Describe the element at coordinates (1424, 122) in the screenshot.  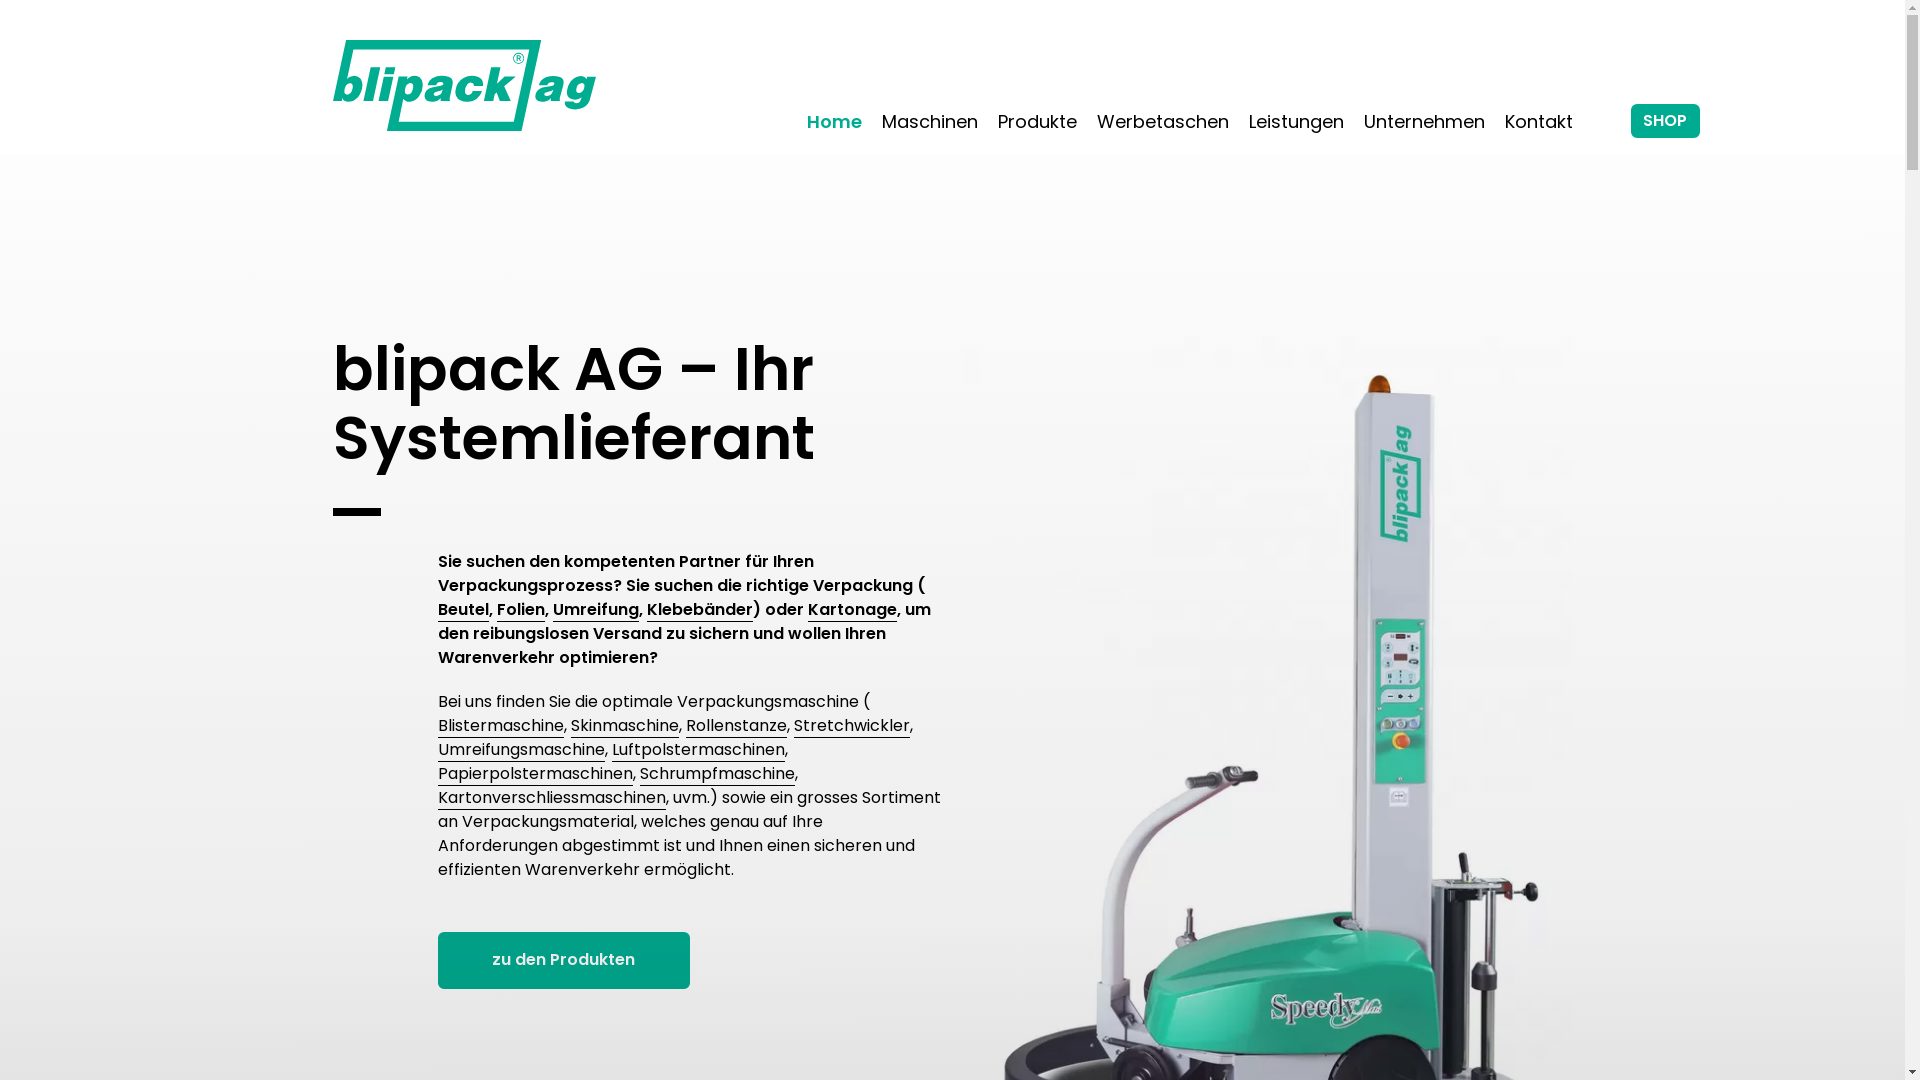
I see `Unternehmen` at that location.